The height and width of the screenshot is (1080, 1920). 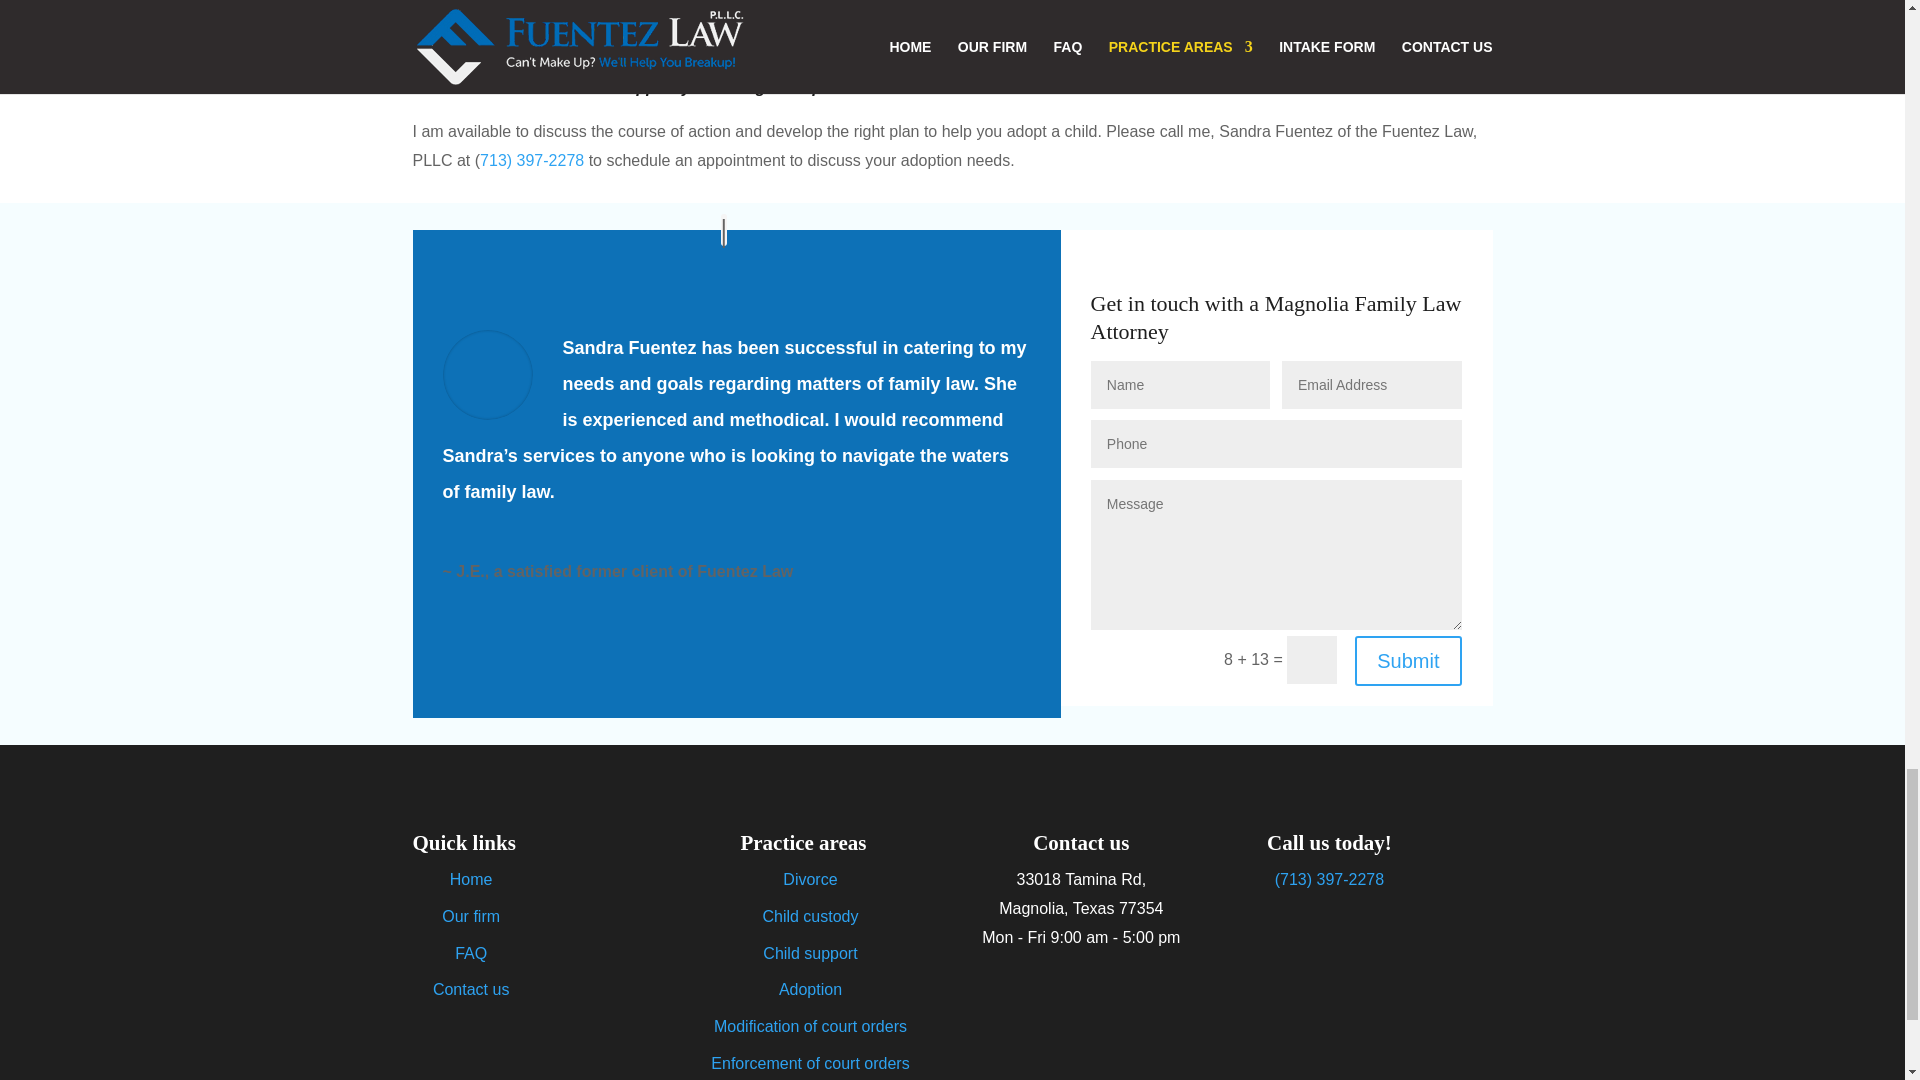 I want to click on Modification of court orders, so click(x=810, y=1026).